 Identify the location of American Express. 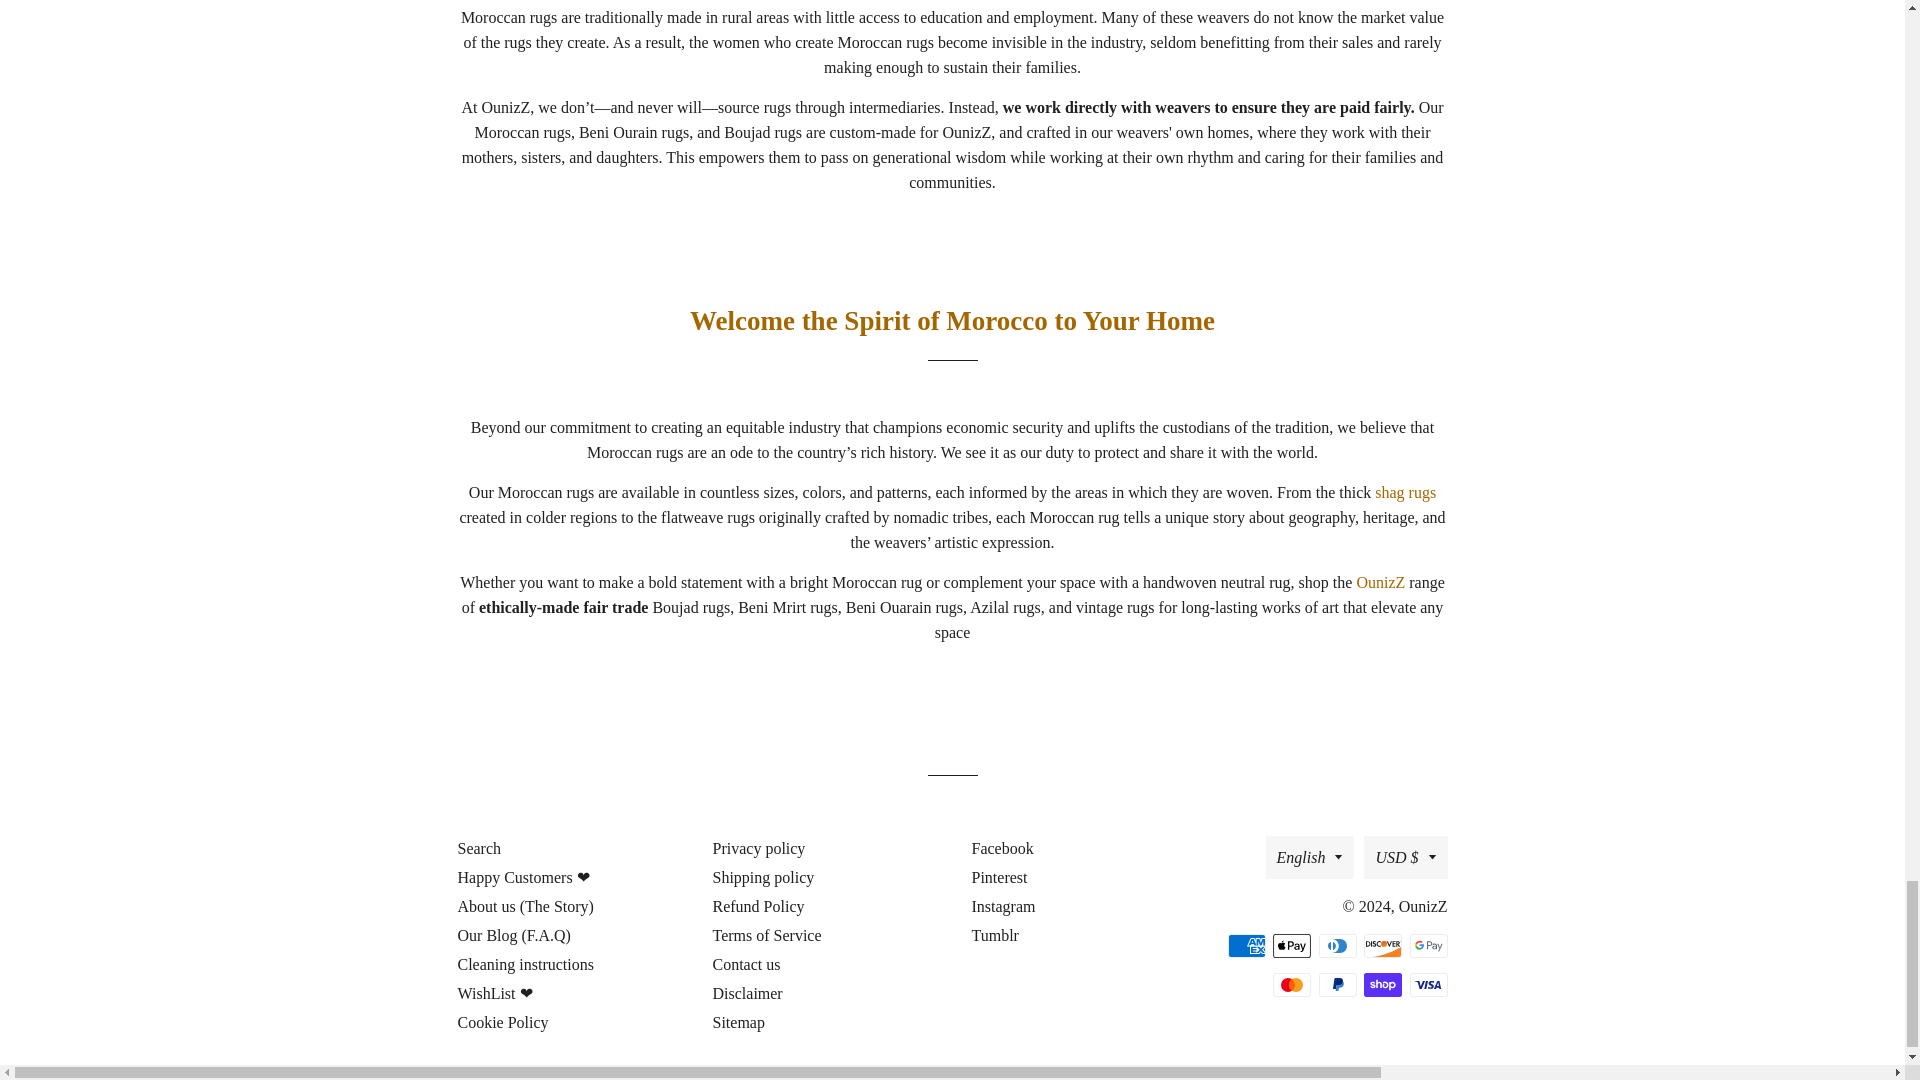
(1246, 946).